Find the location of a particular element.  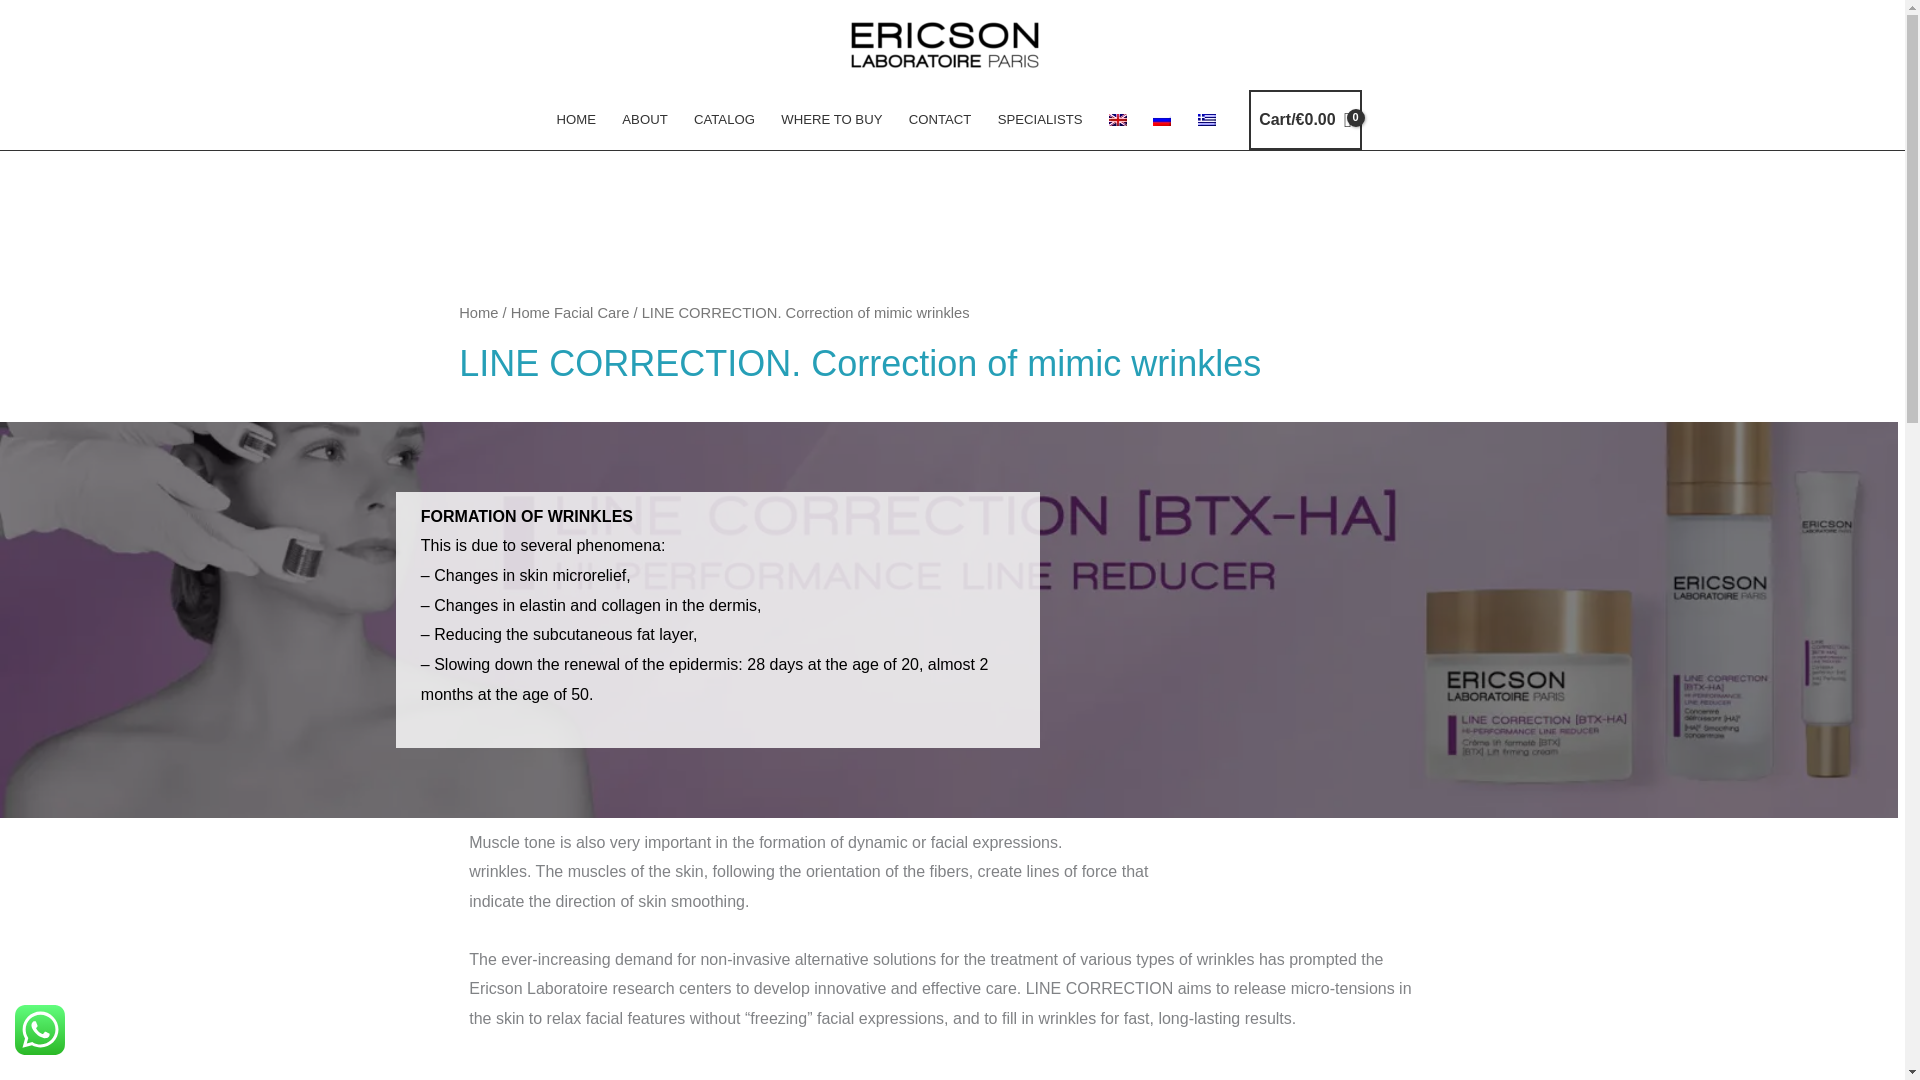

HOME is located at coordinates (576, 120).